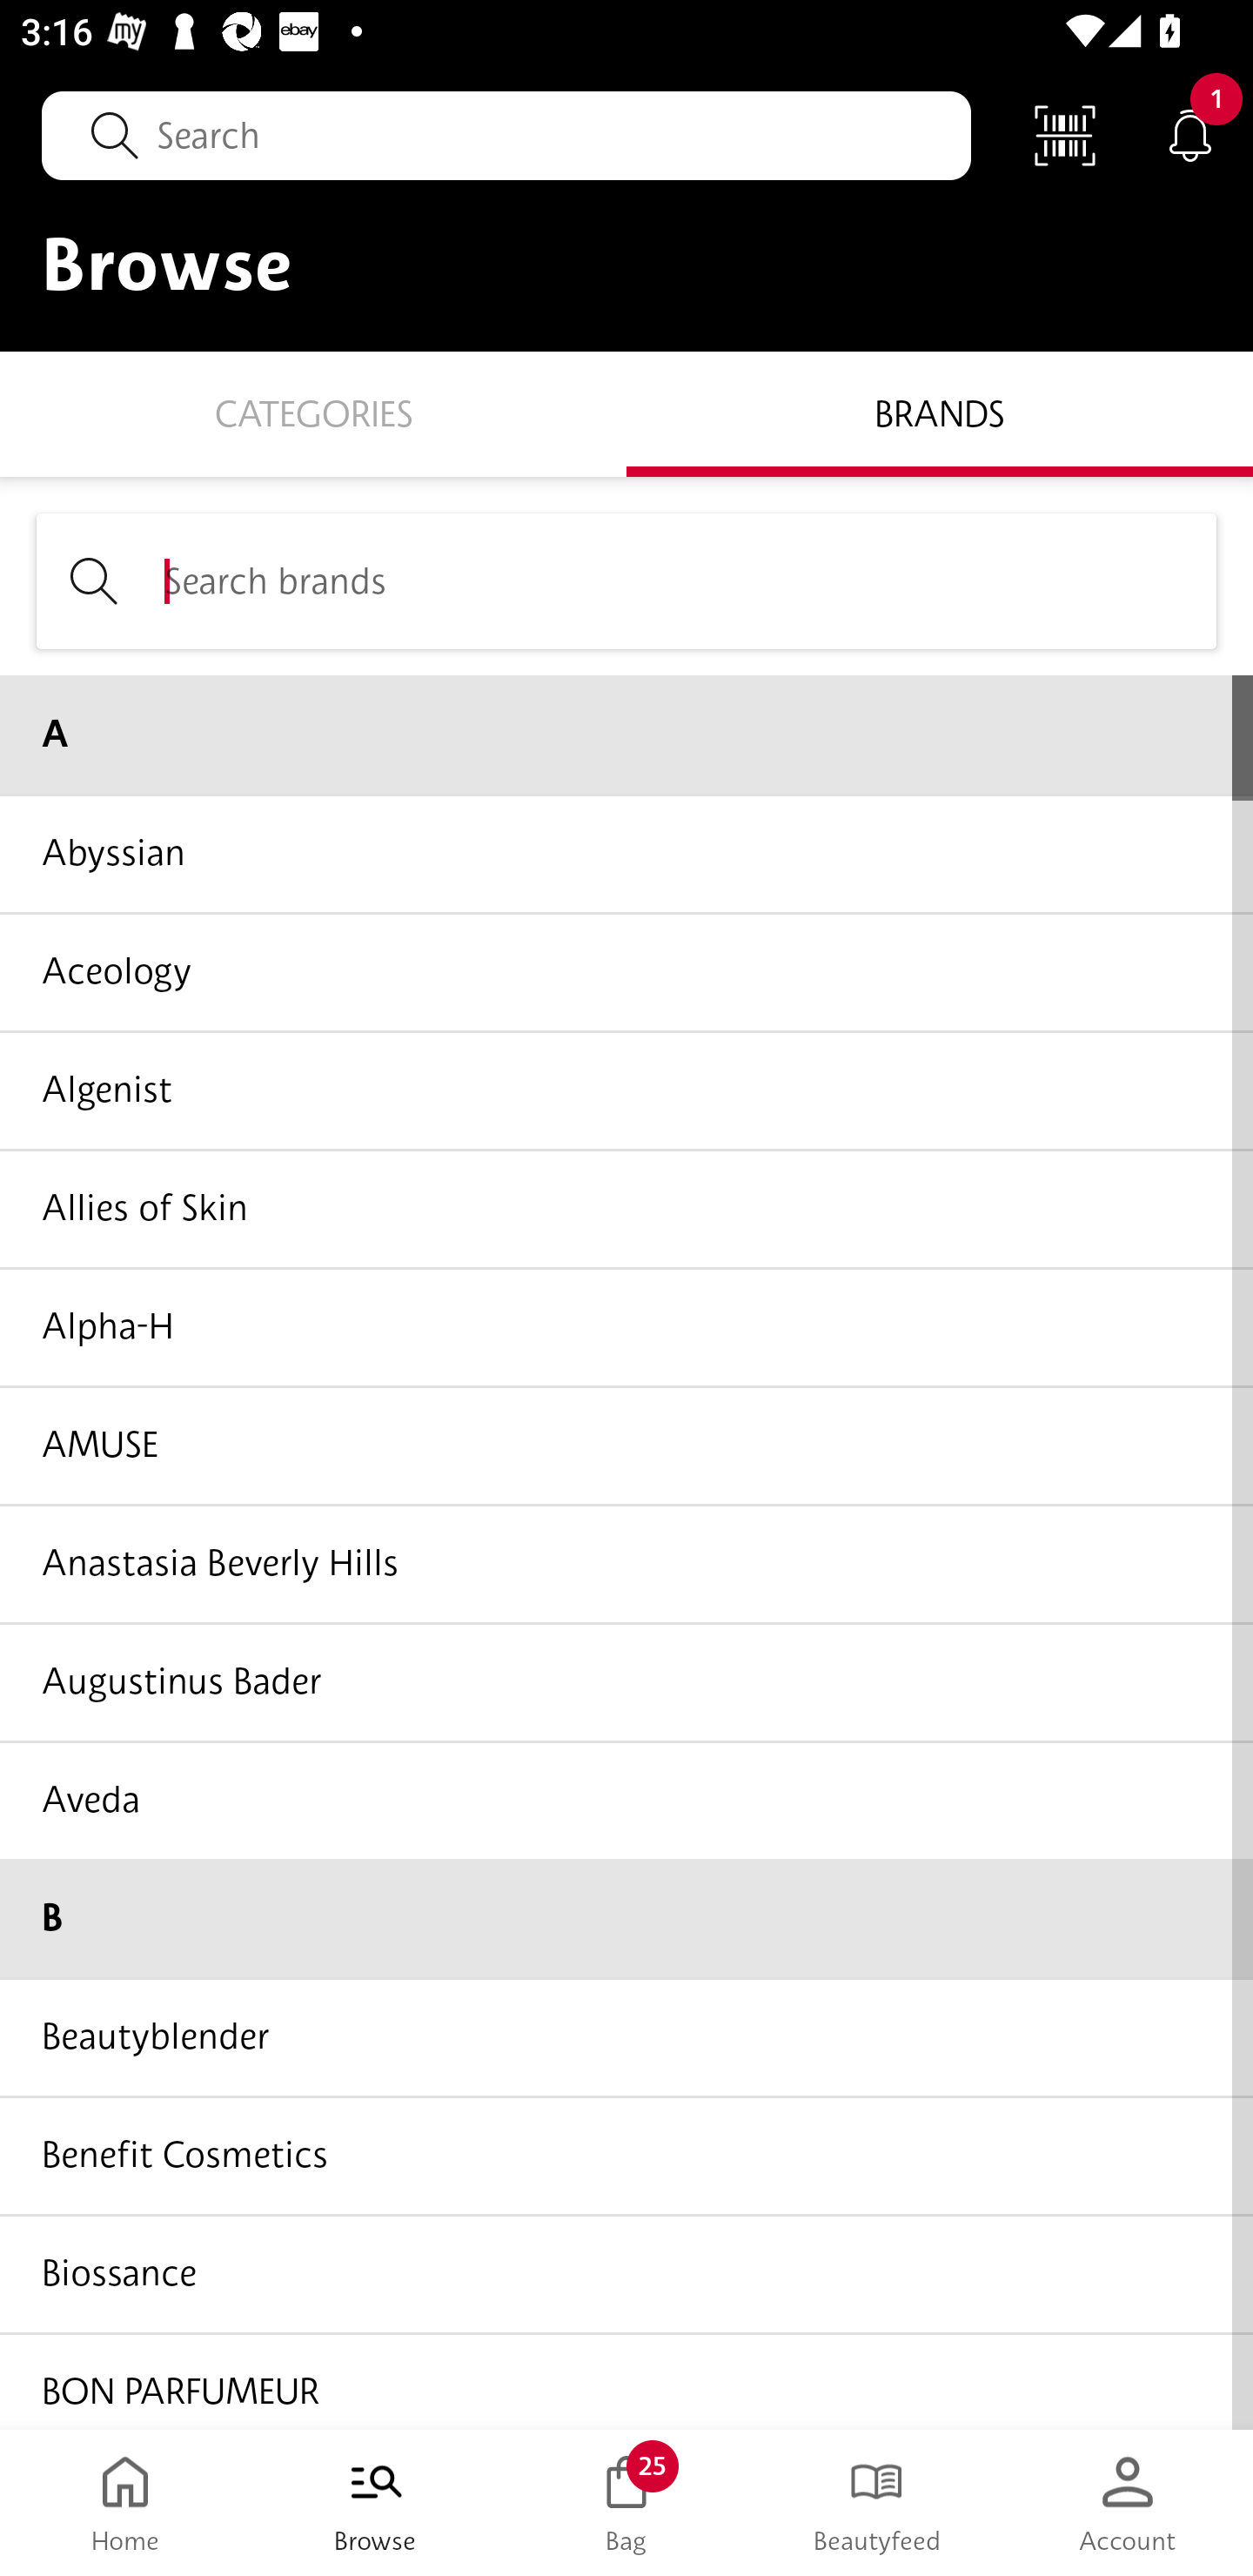 The image size is (1253, 2576). What do you see at coordinates (626, 1208) in the screenshot?
I see `Allies of Skin` at bounding box center [626, 1208].